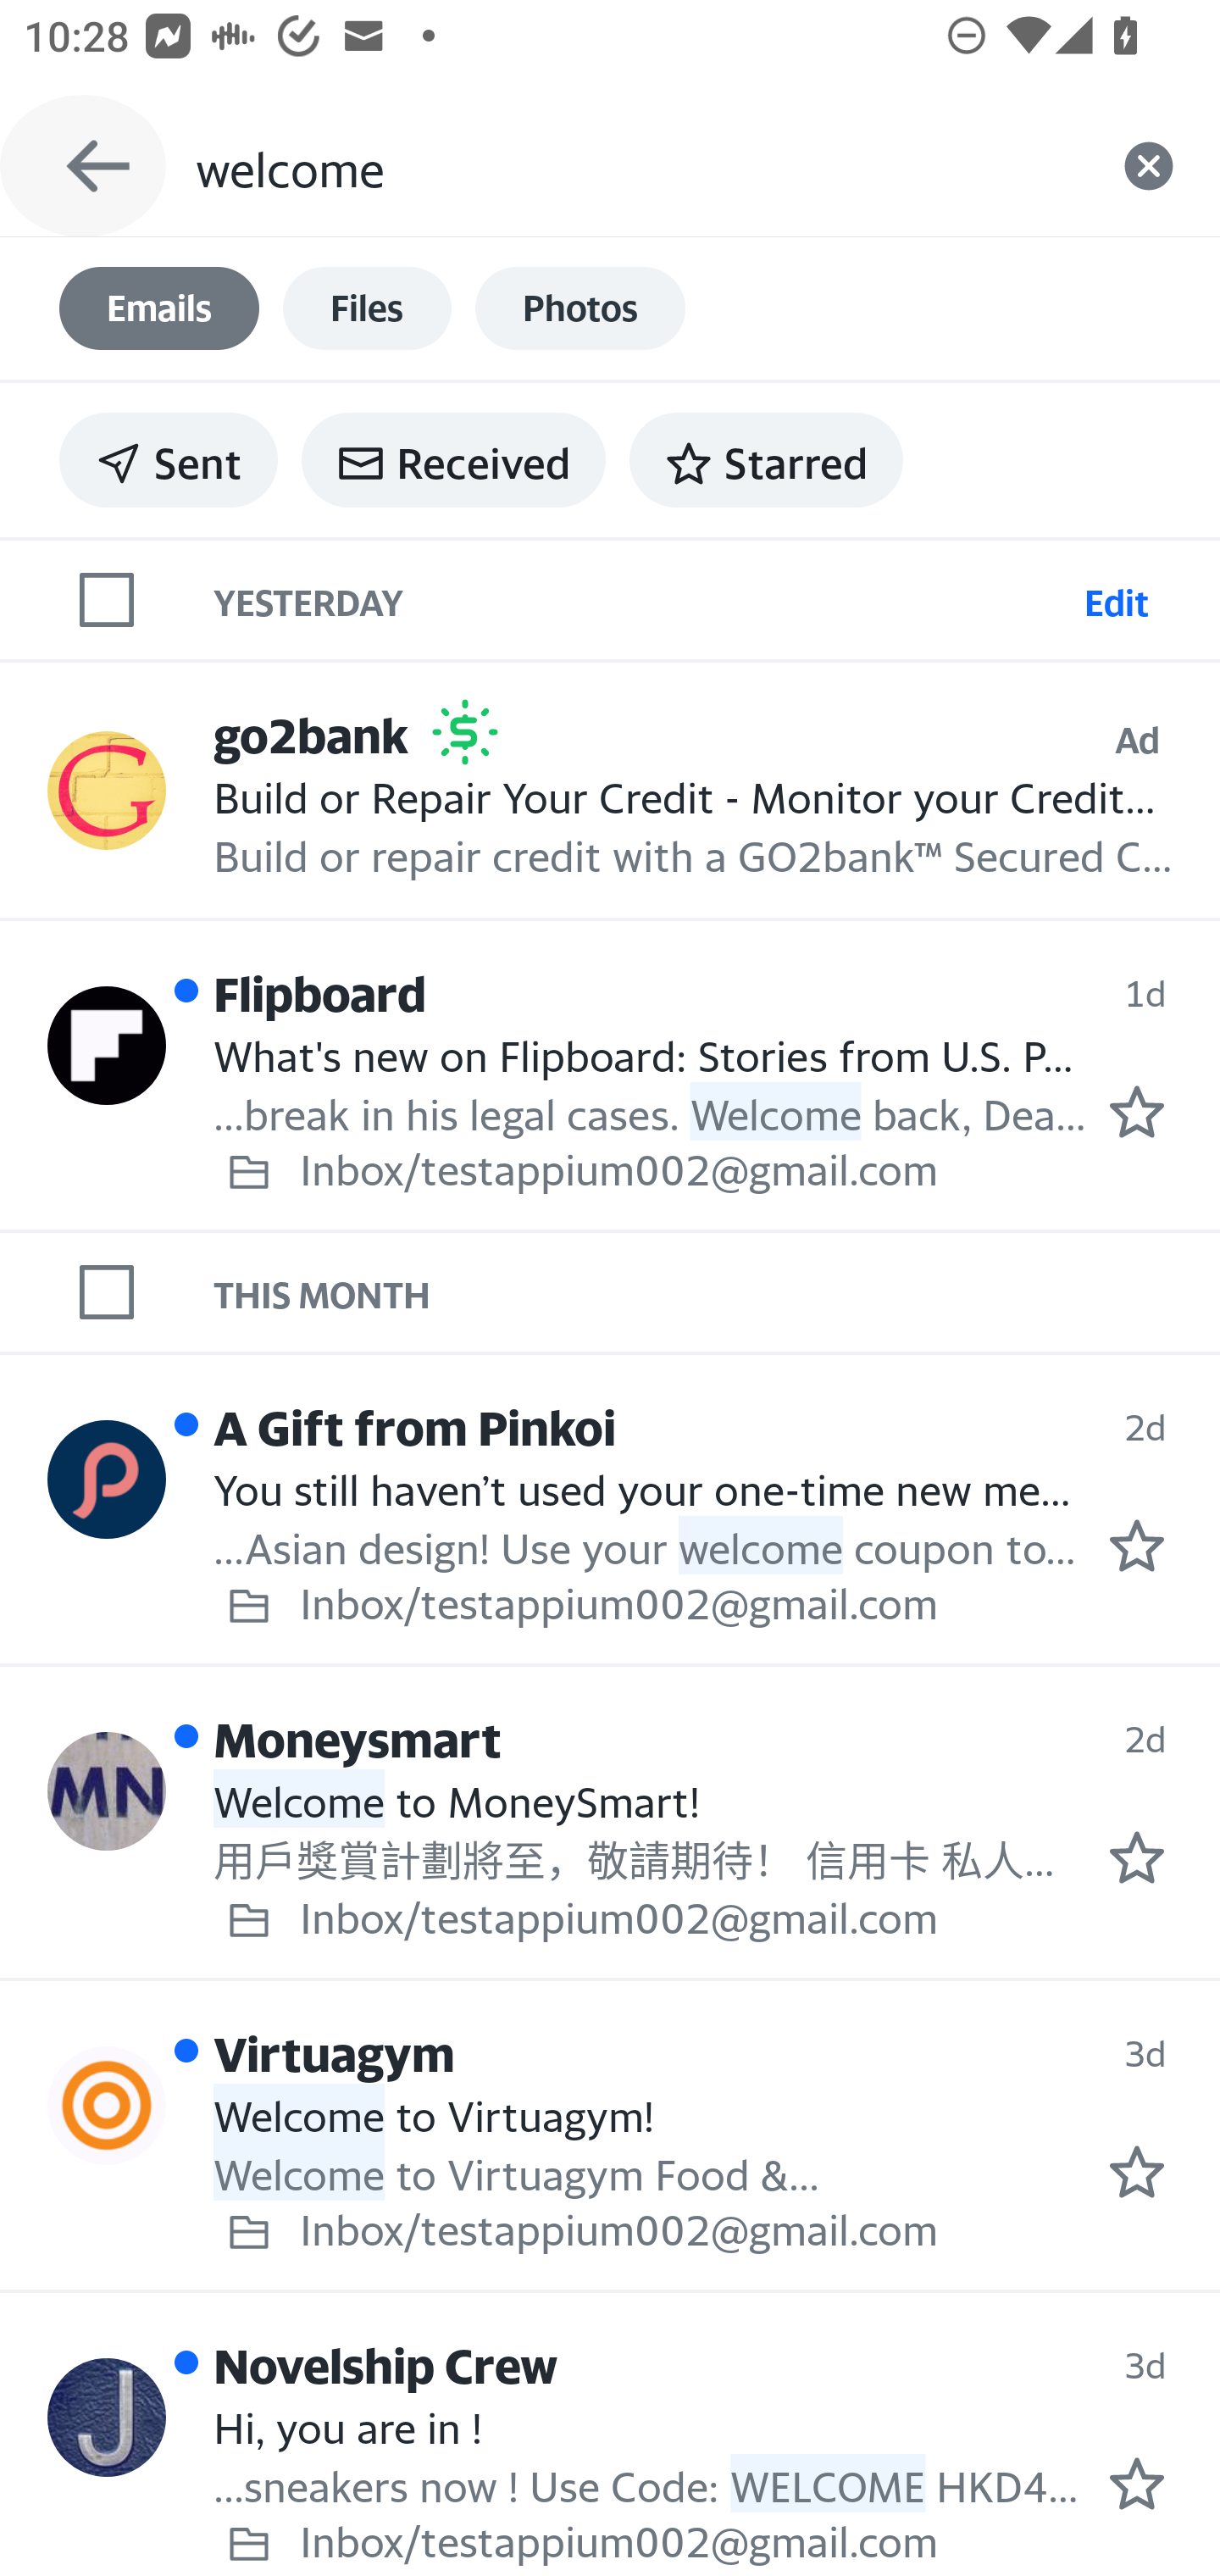 This screenshot has height=2576, width=1220. What do you see at coordinates (1116, 598) in the screenshot?
I see `Edit Select emails` at bounding box center [1116, 598].